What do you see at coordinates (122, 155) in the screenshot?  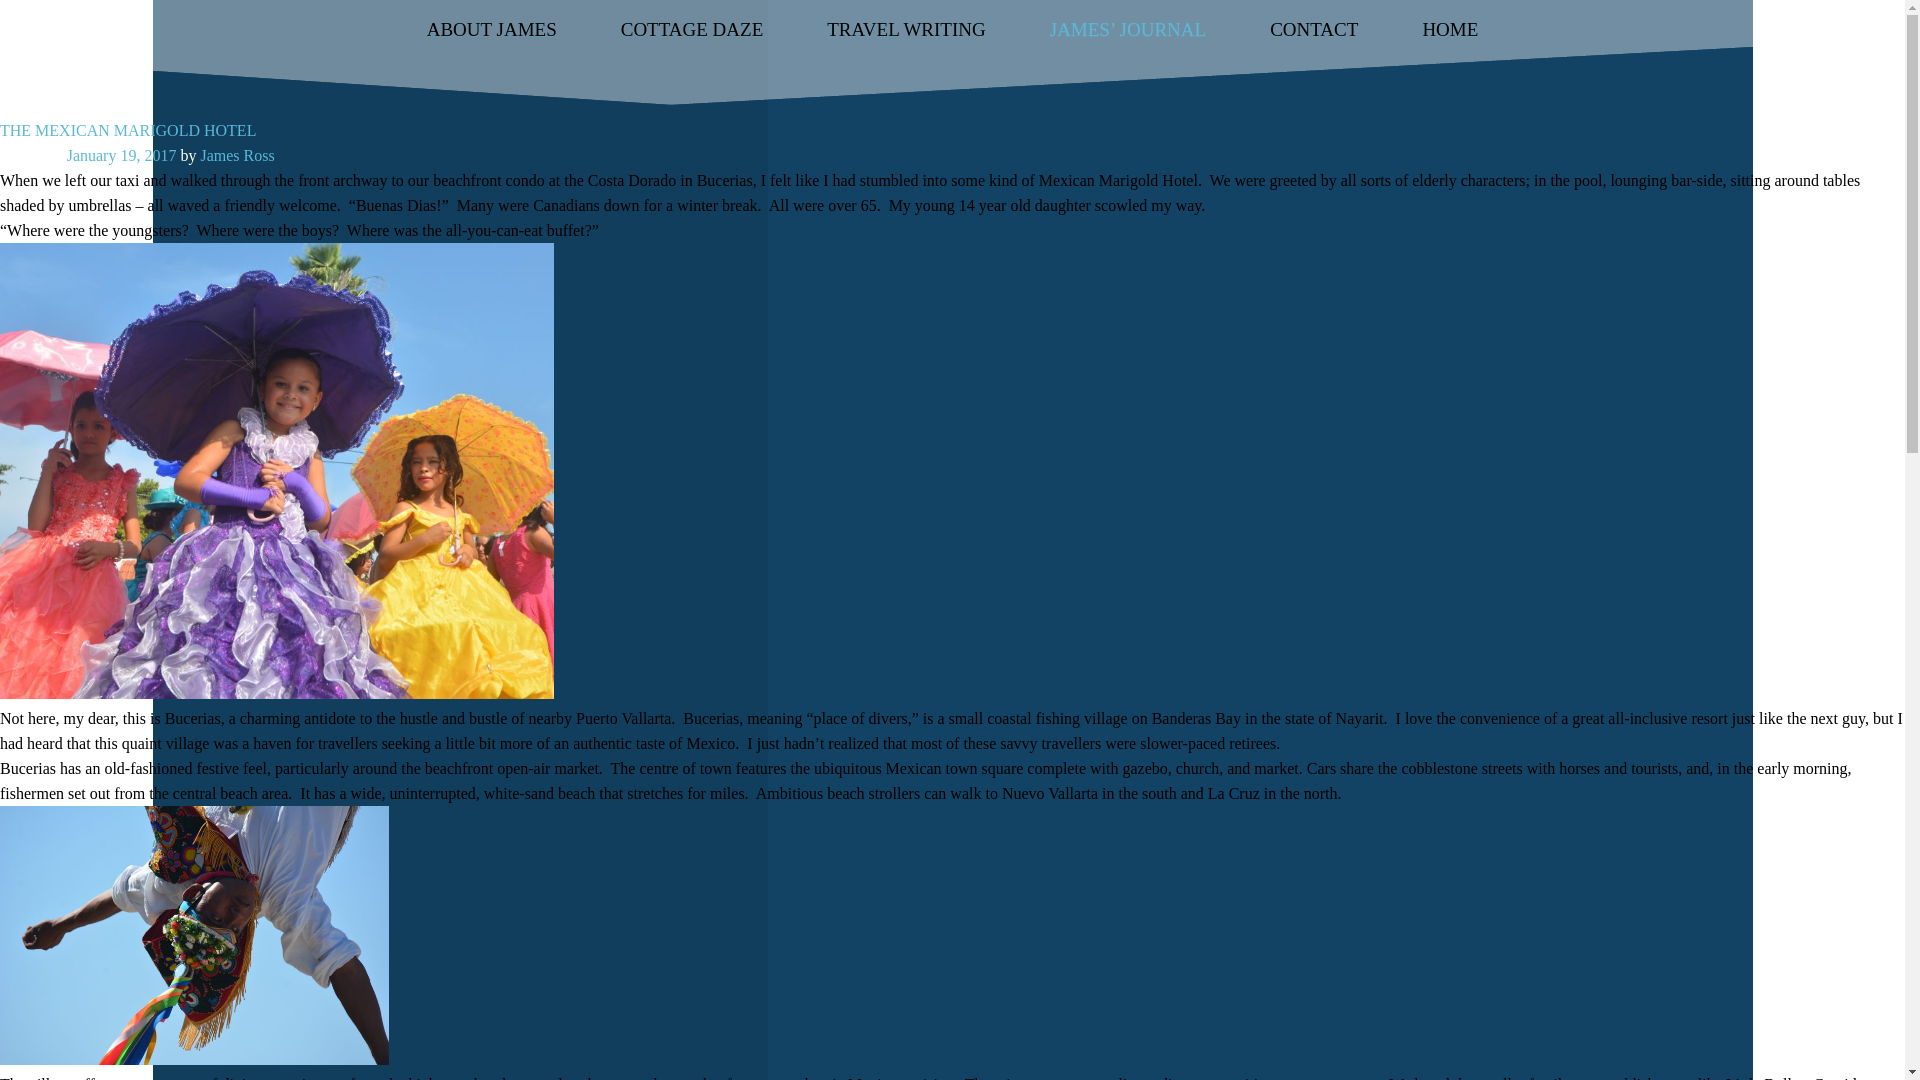 I see `January 19, 2017` at bounding box center [122, 155].